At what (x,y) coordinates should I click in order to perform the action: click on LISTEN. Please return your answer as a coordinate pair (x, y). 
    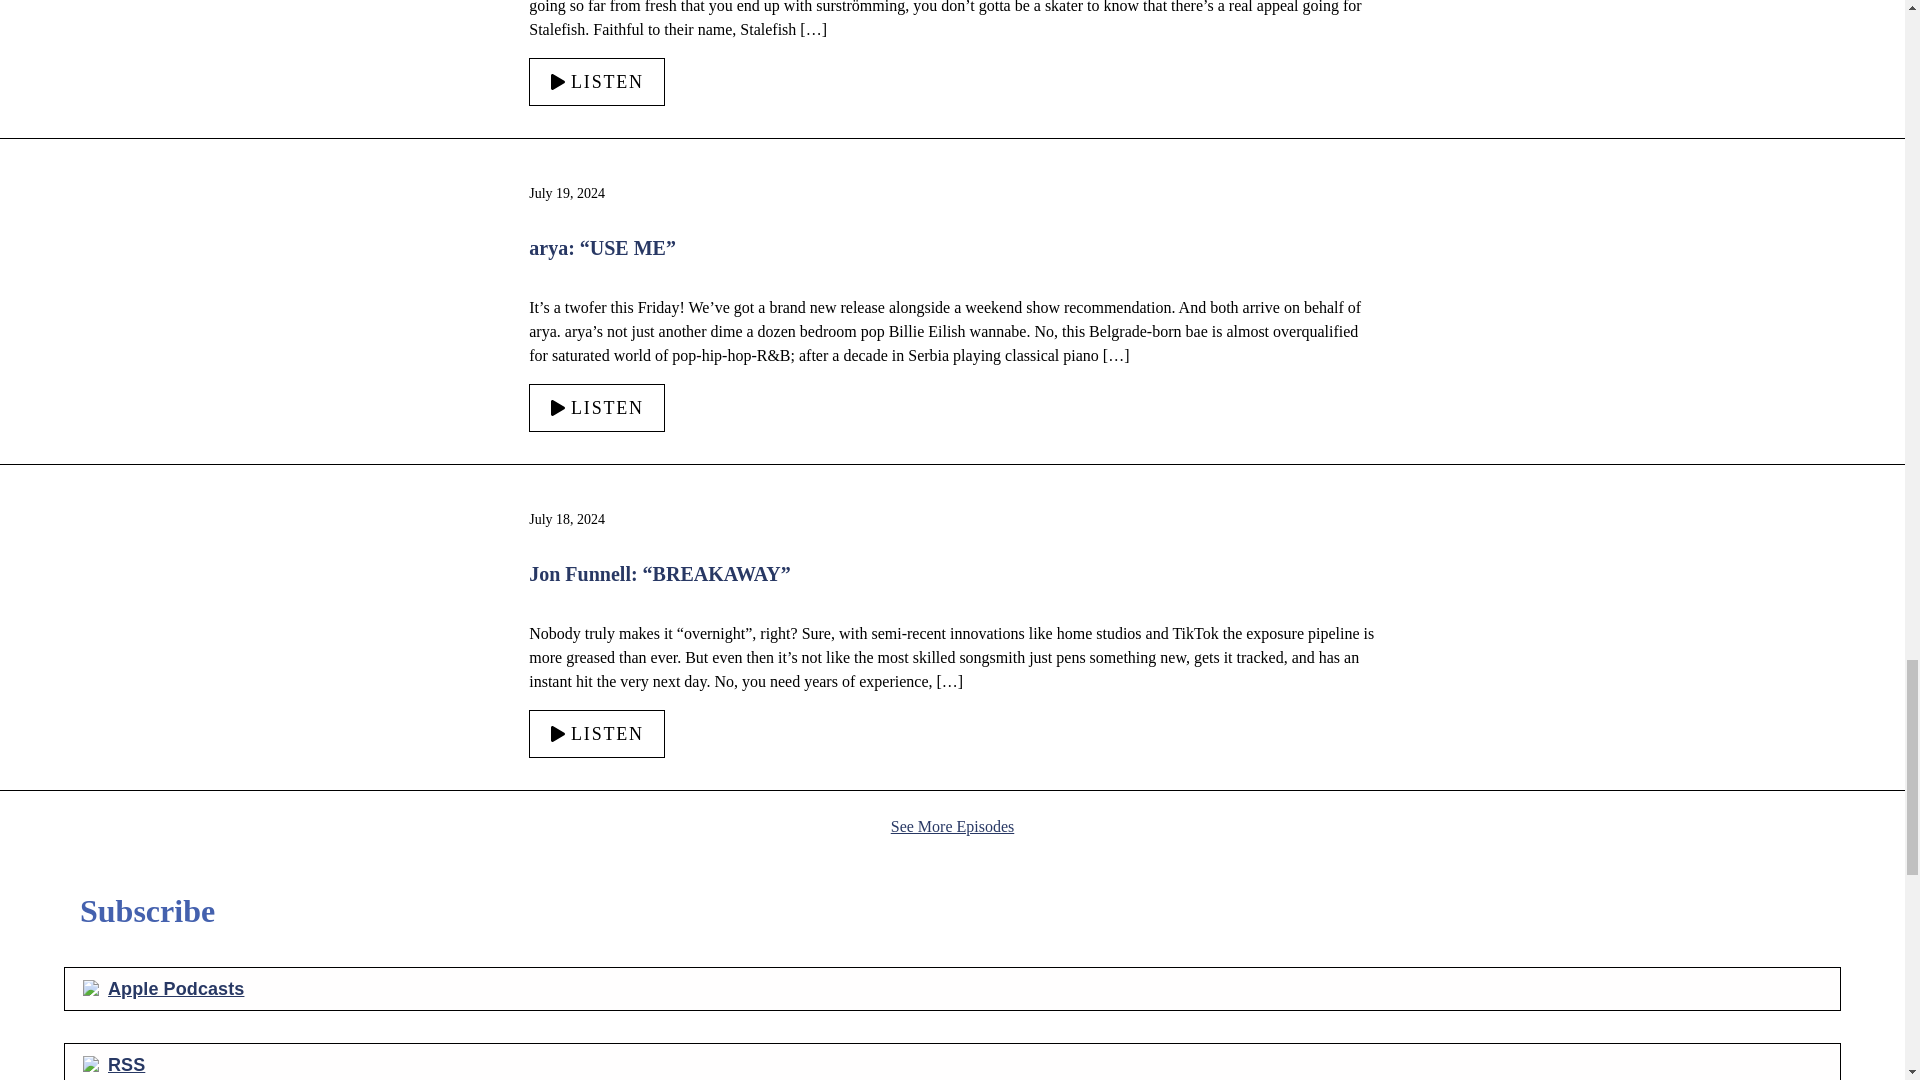
    Looking at the image, I should click on (596, 82).